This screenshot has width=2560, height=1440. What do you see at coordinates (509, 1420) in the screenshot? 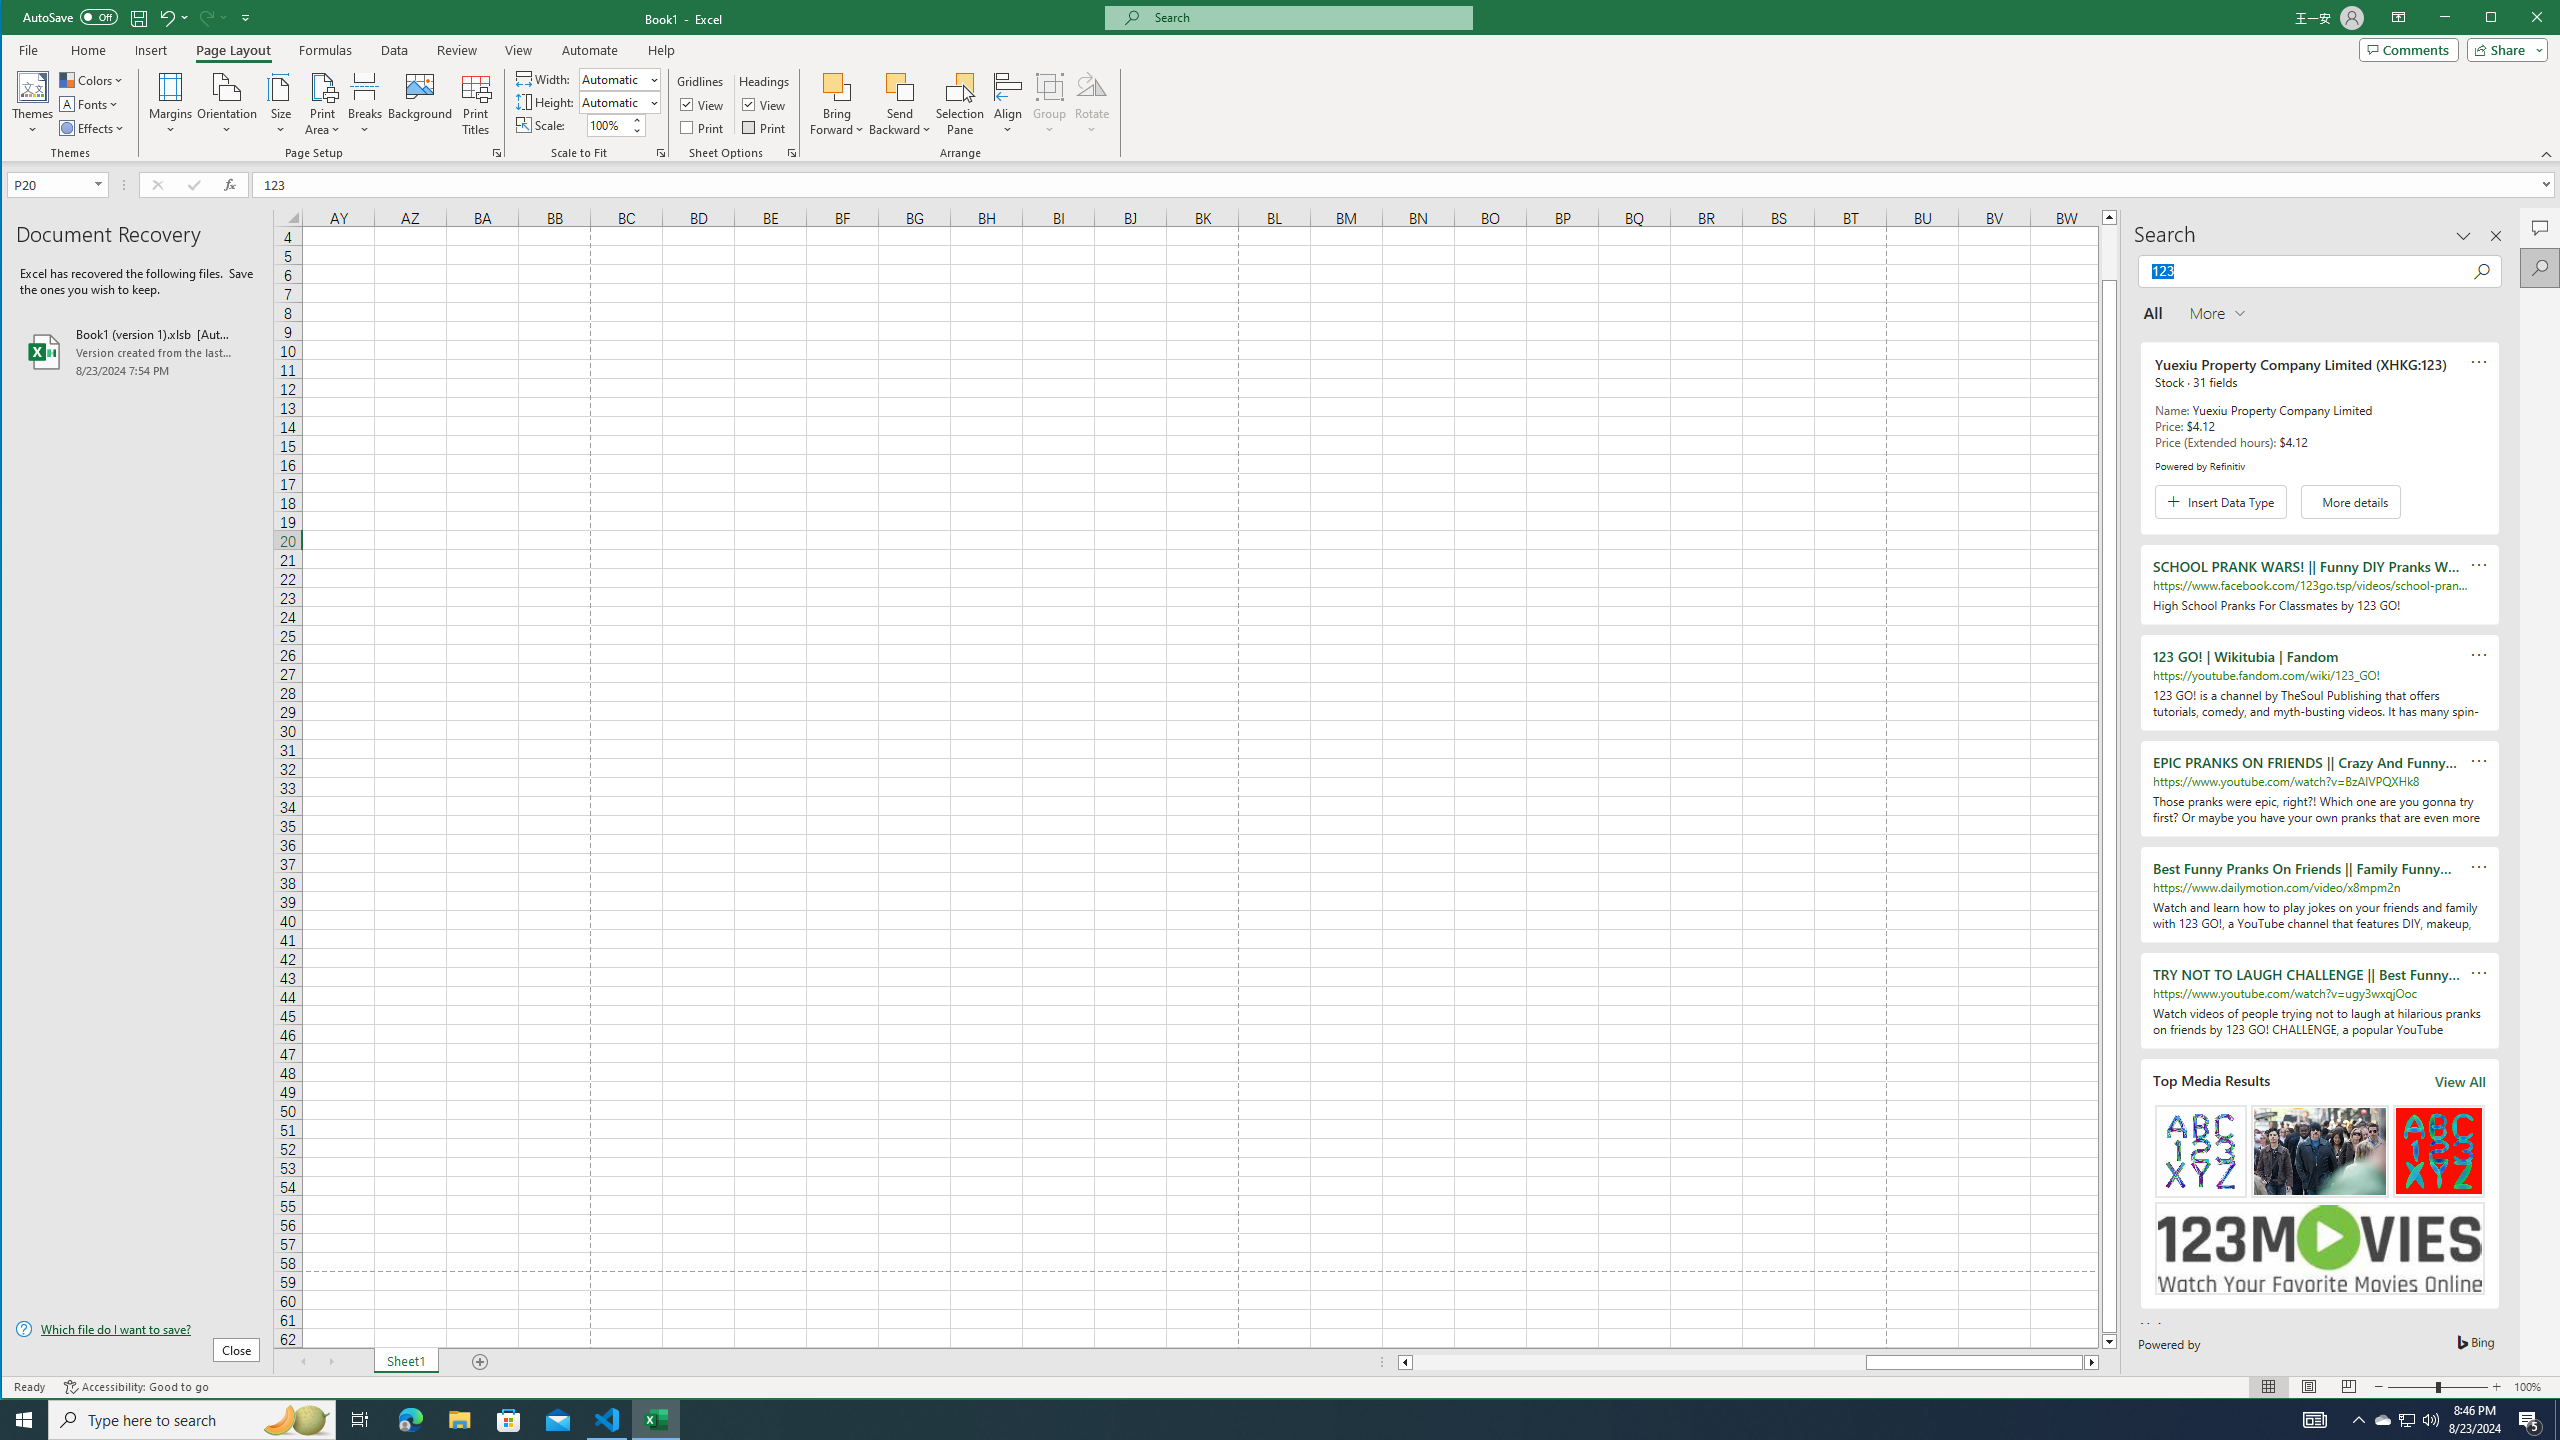
I see `Microsoft Store` at bounding box center [509, 1420].